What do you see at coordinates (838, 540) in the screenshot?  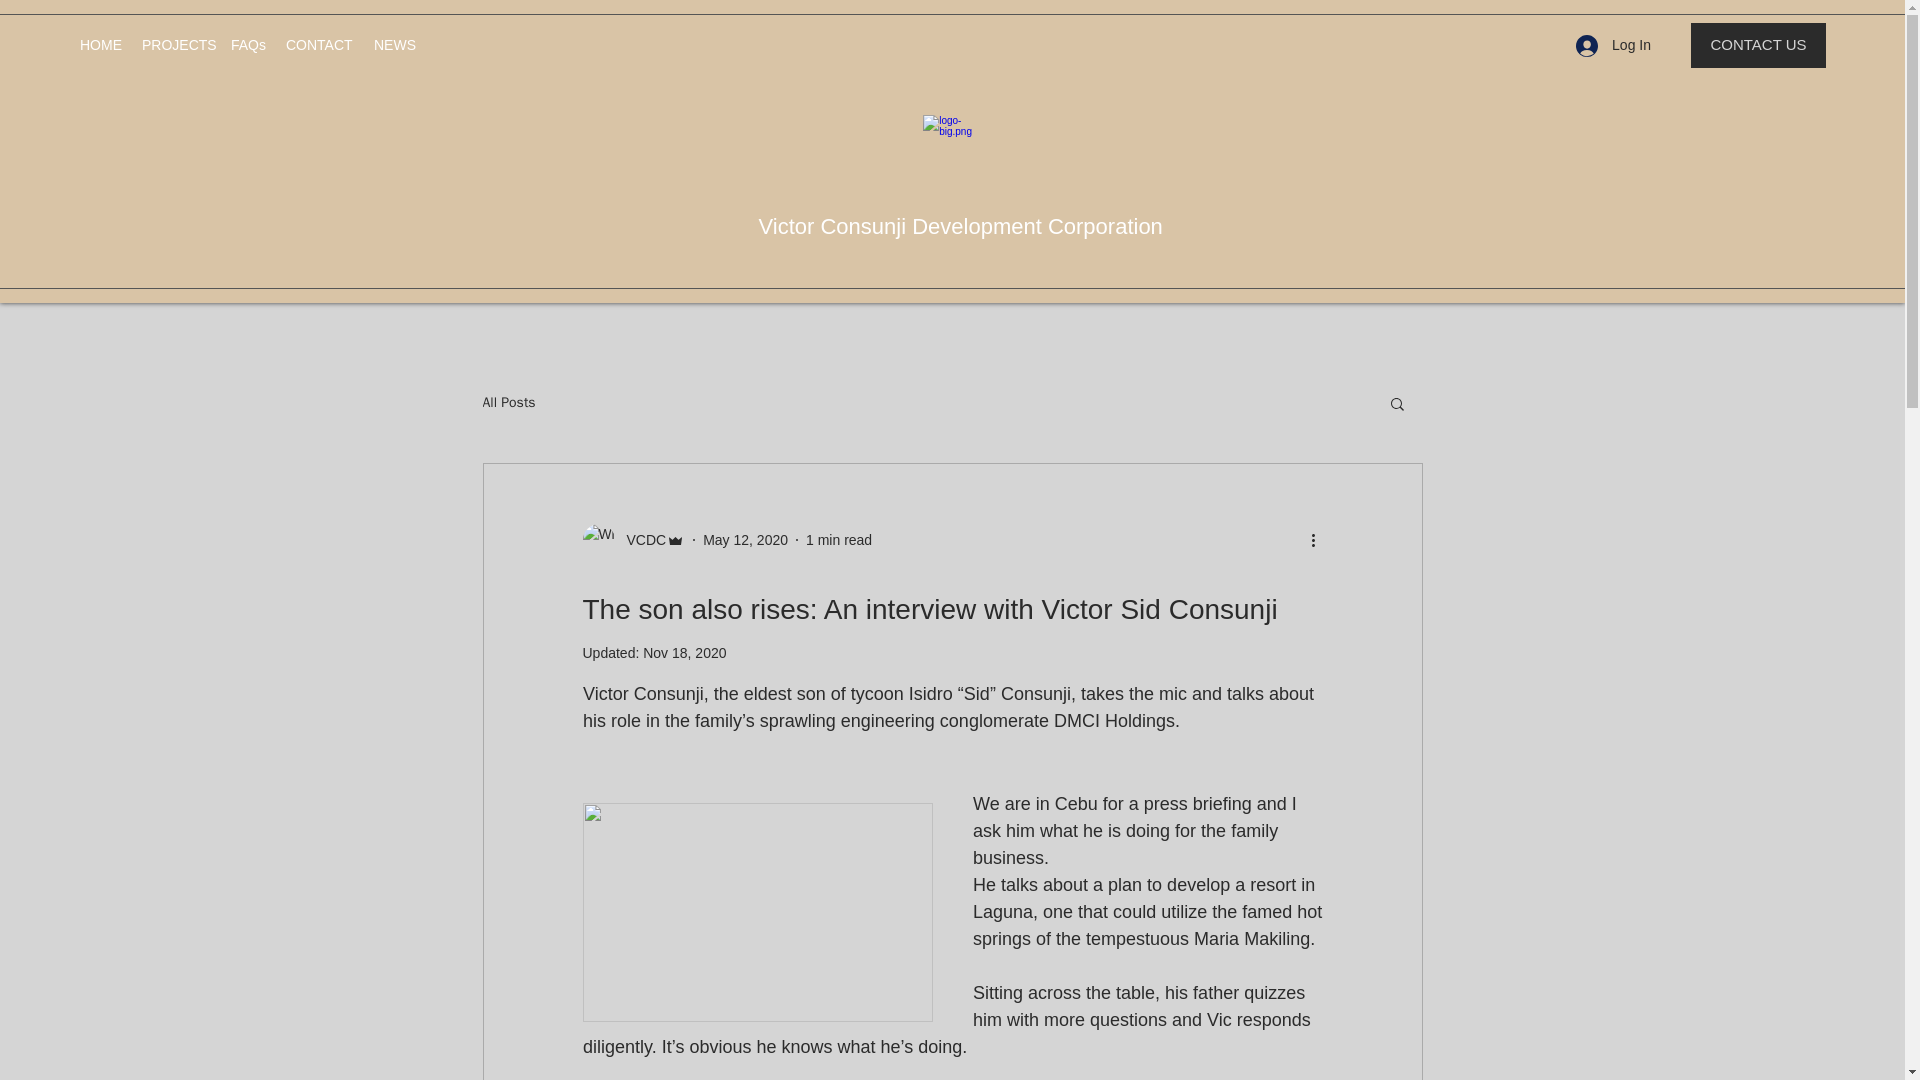 I see `1 min read` at bounding box center [838, 540].